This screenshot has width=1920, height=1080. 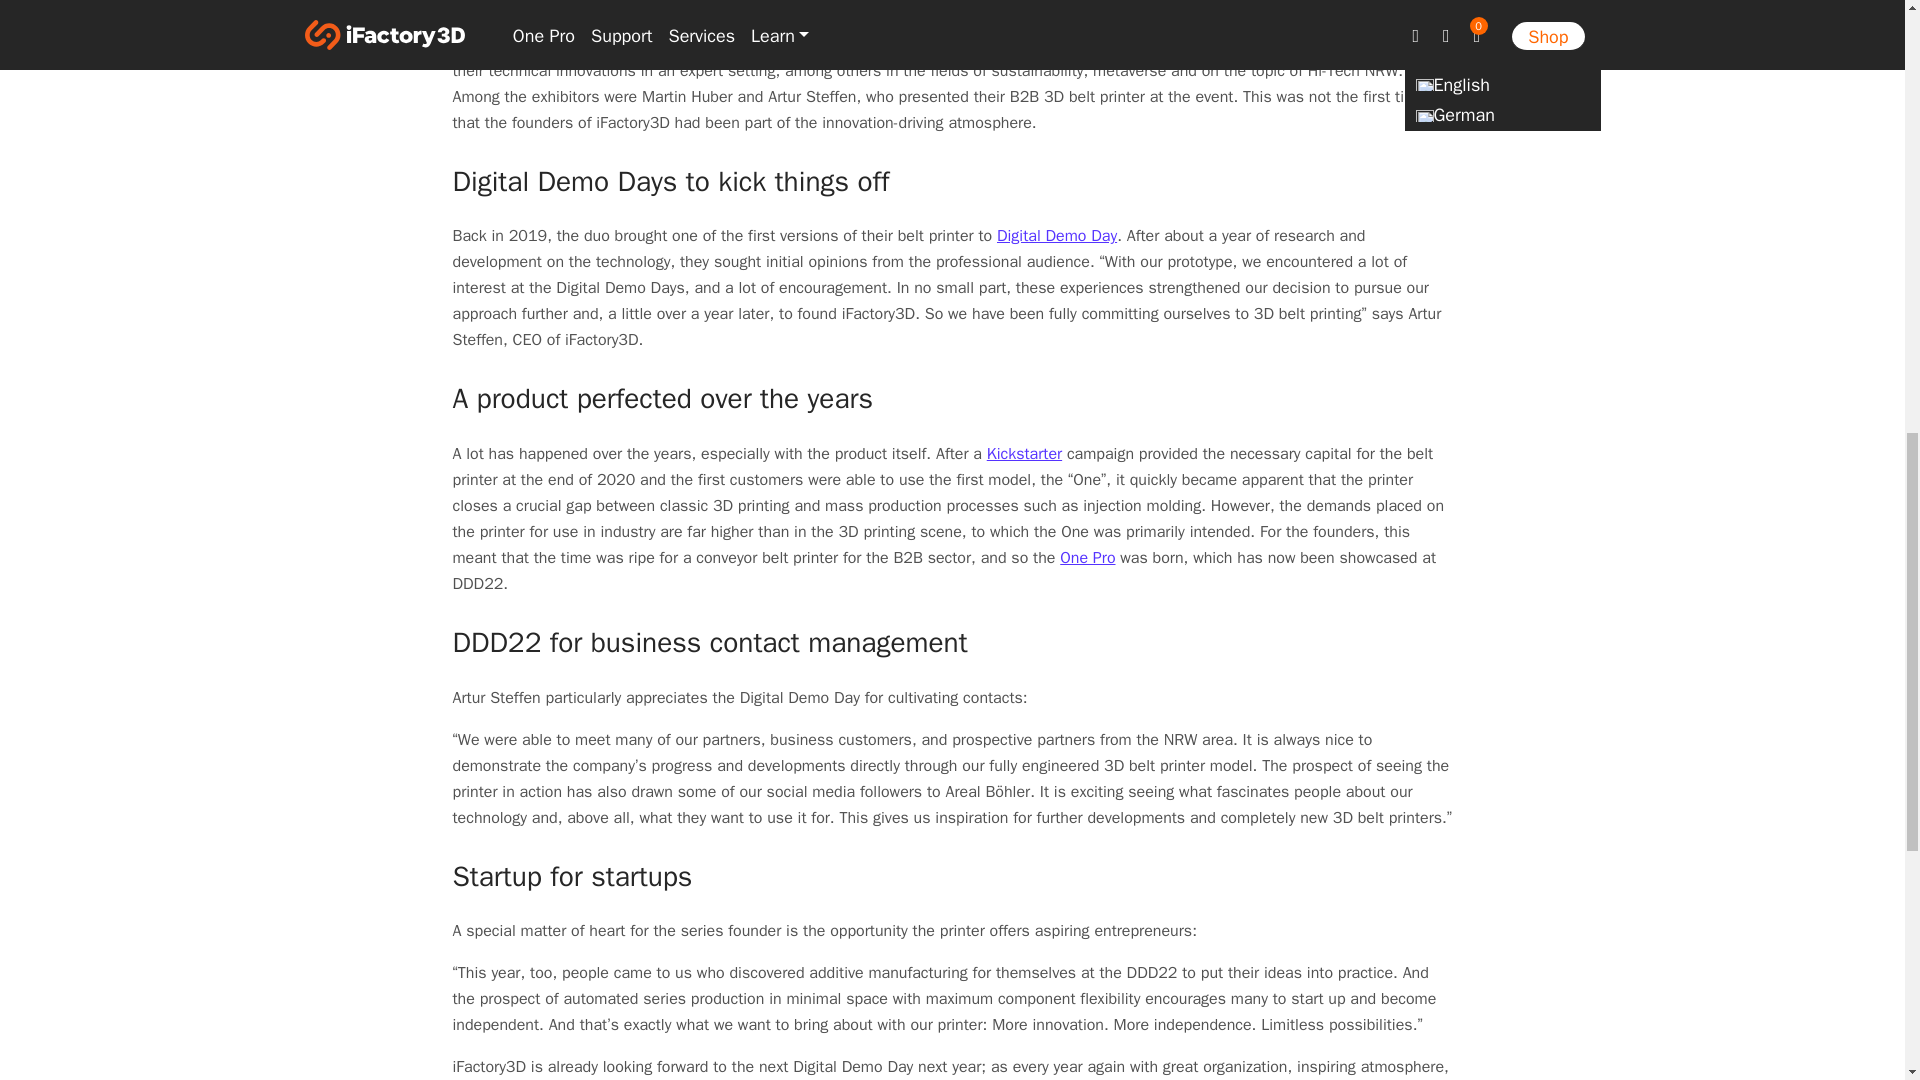 I want to click on One Pro, so click(x=1087, y=558).